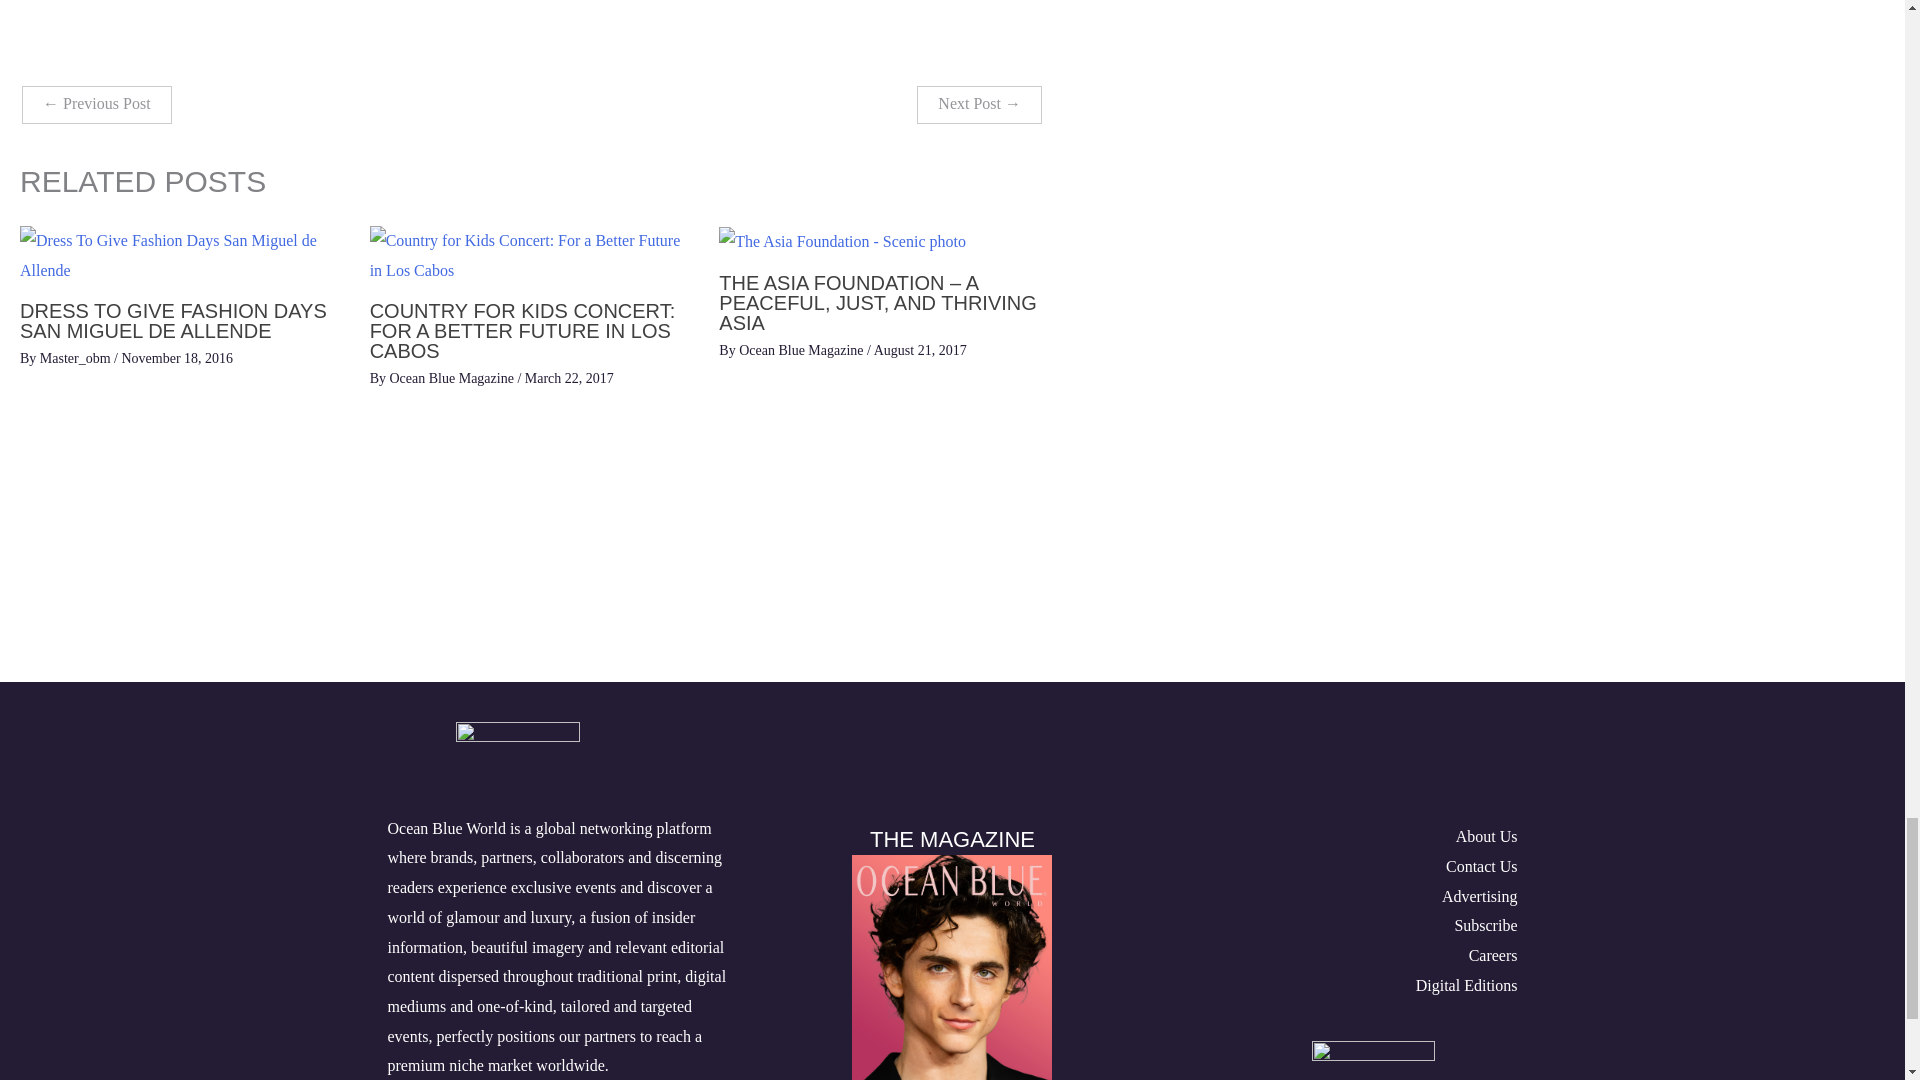 This screenshot has height=1080, width=1920. Describe the element at coordinates (803, 350) in the screenshot. I see `View all posts by Ocean Blue Magazine` at that location.